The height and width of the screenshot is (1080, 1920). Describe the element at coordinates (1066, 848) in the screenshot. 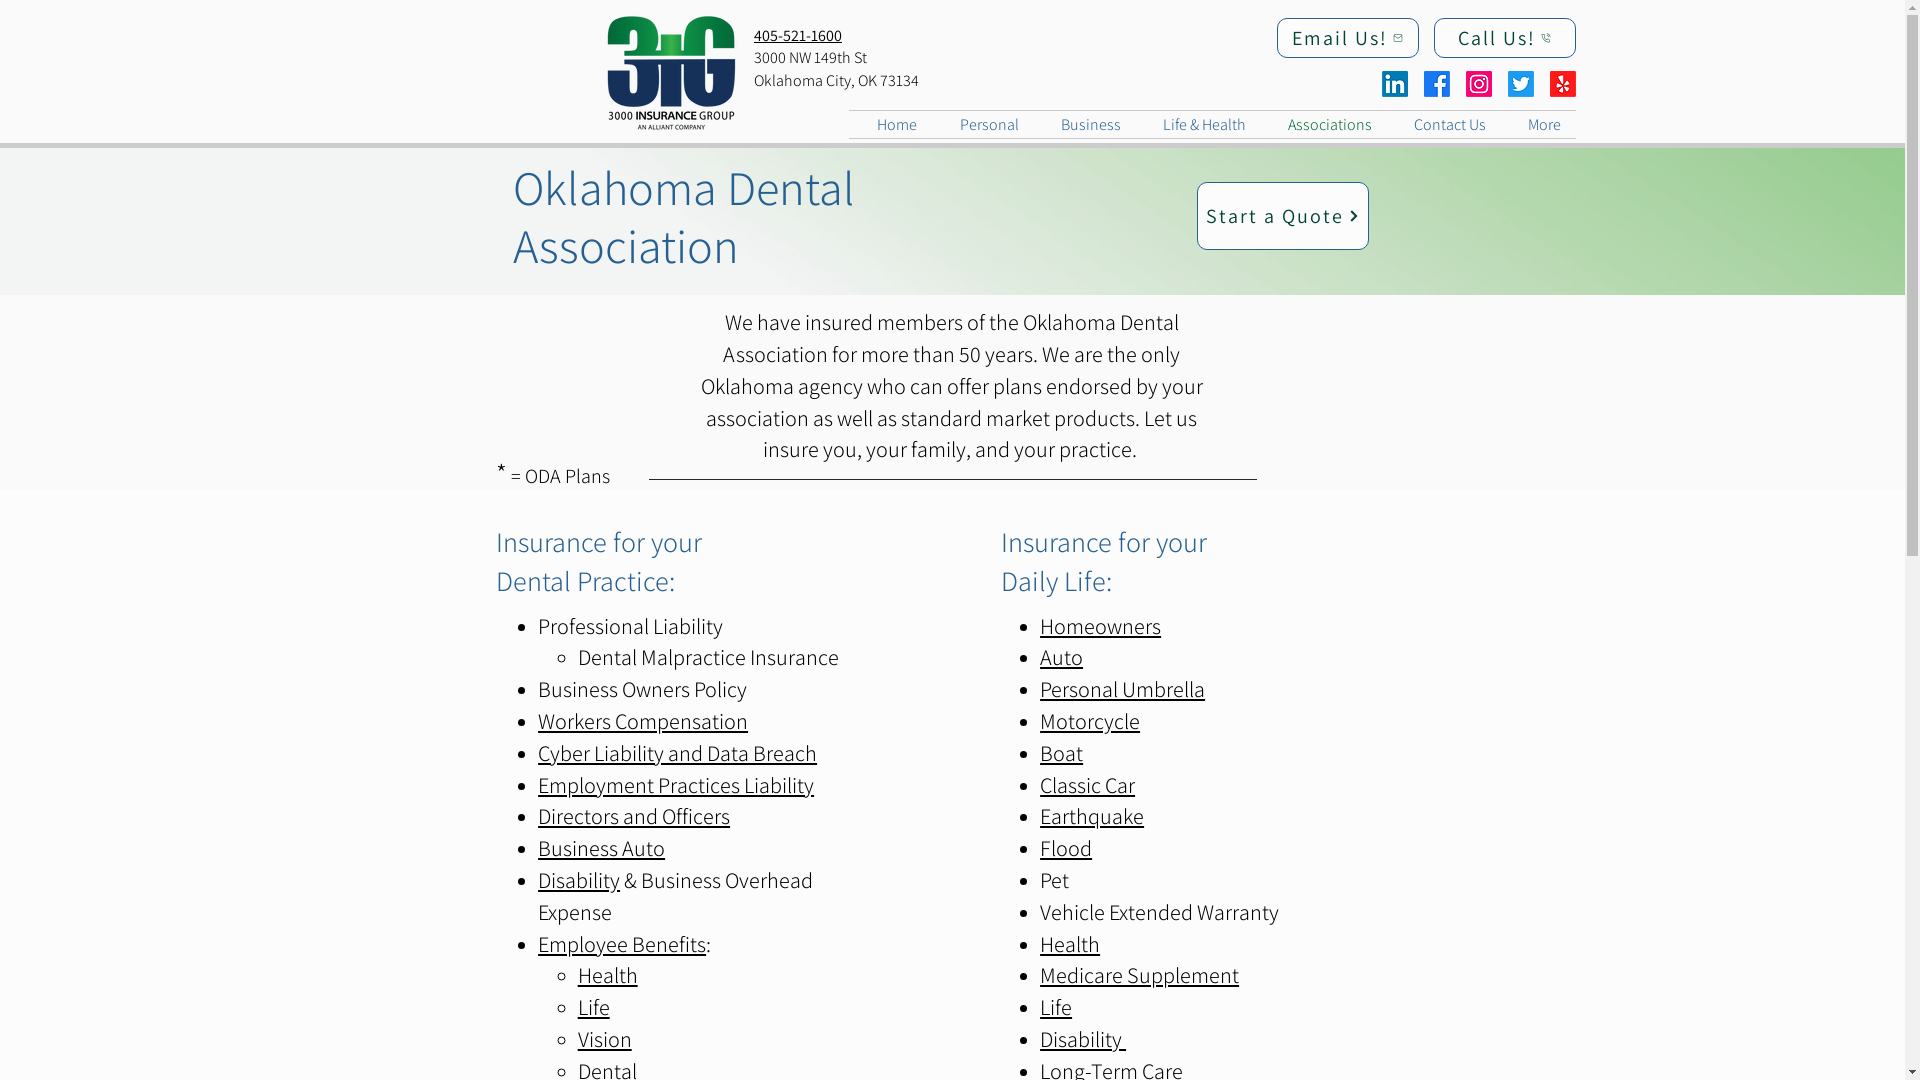

I see `Flood` at that location.